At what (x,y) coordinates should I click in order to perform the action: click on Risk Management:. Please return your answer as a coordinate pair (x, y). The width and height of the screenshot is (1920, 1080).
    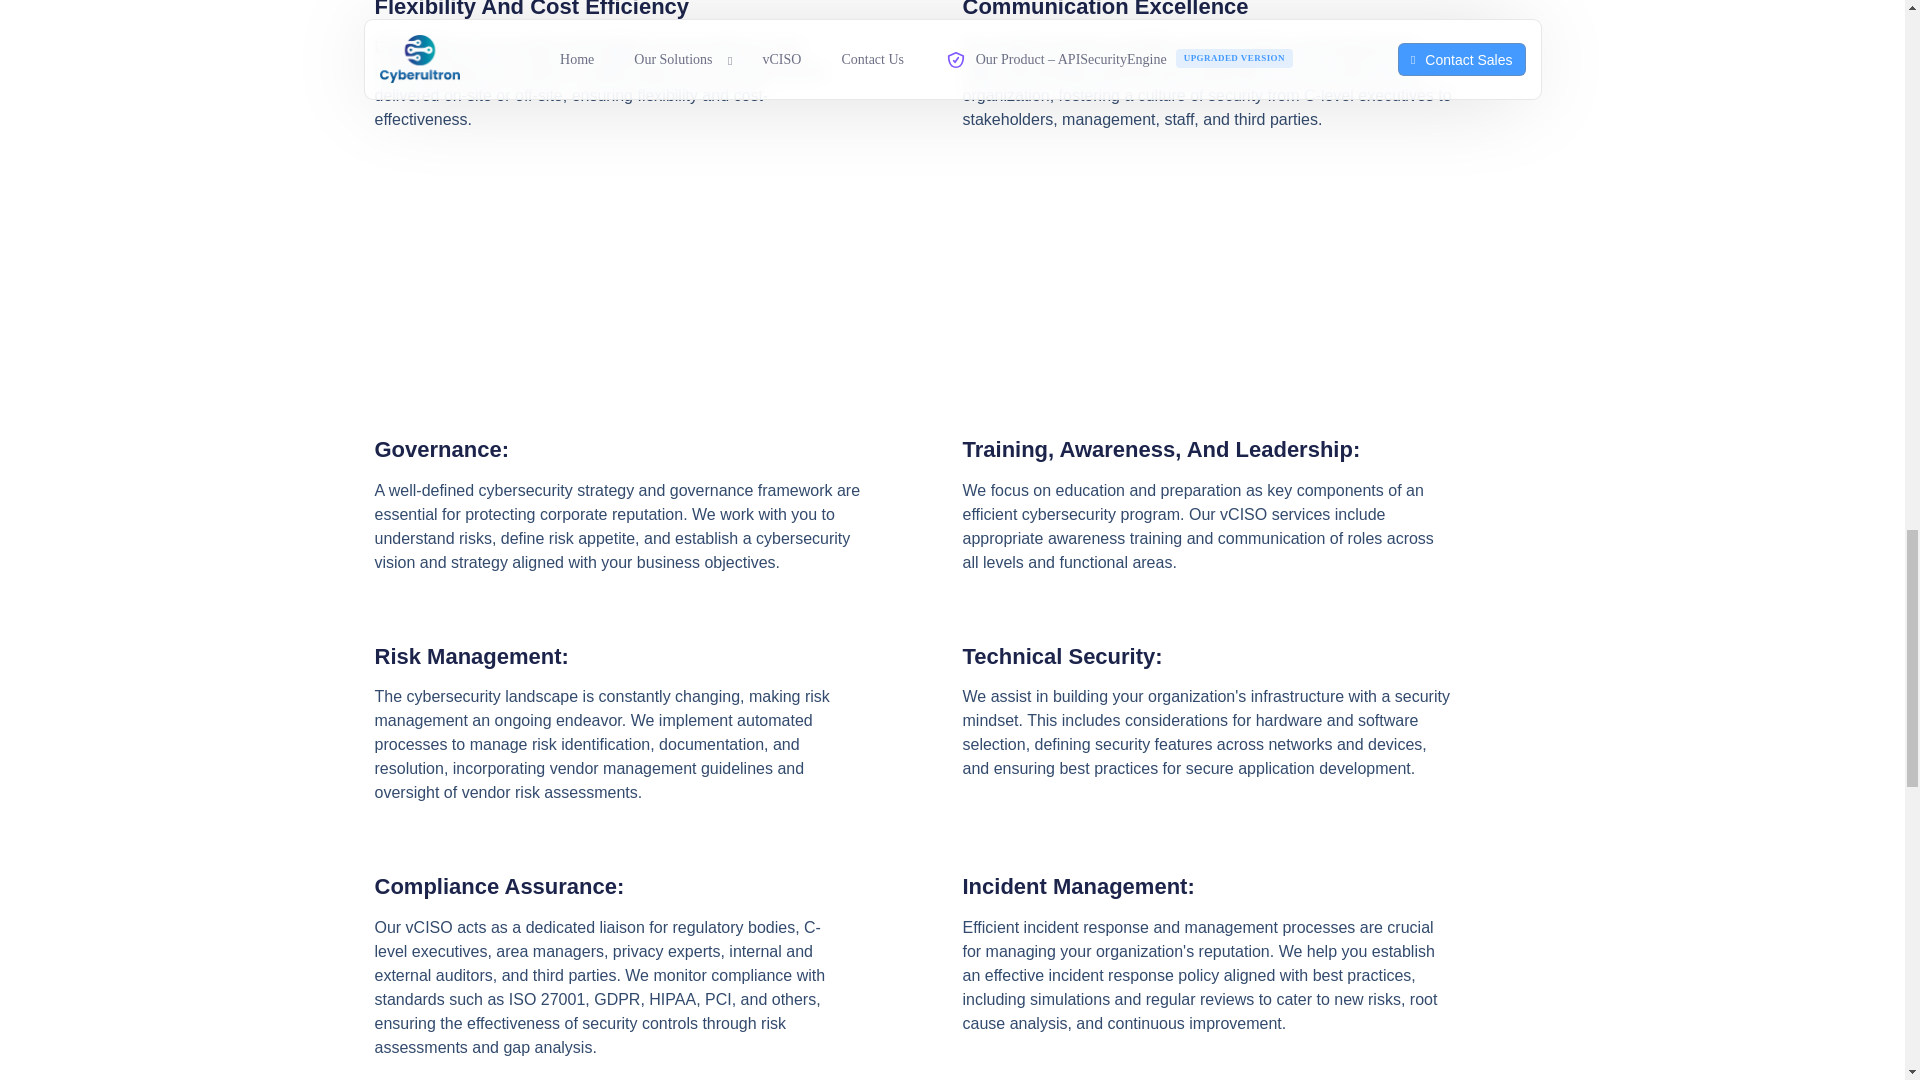
    Looking at the image, I should click on (471, 656).